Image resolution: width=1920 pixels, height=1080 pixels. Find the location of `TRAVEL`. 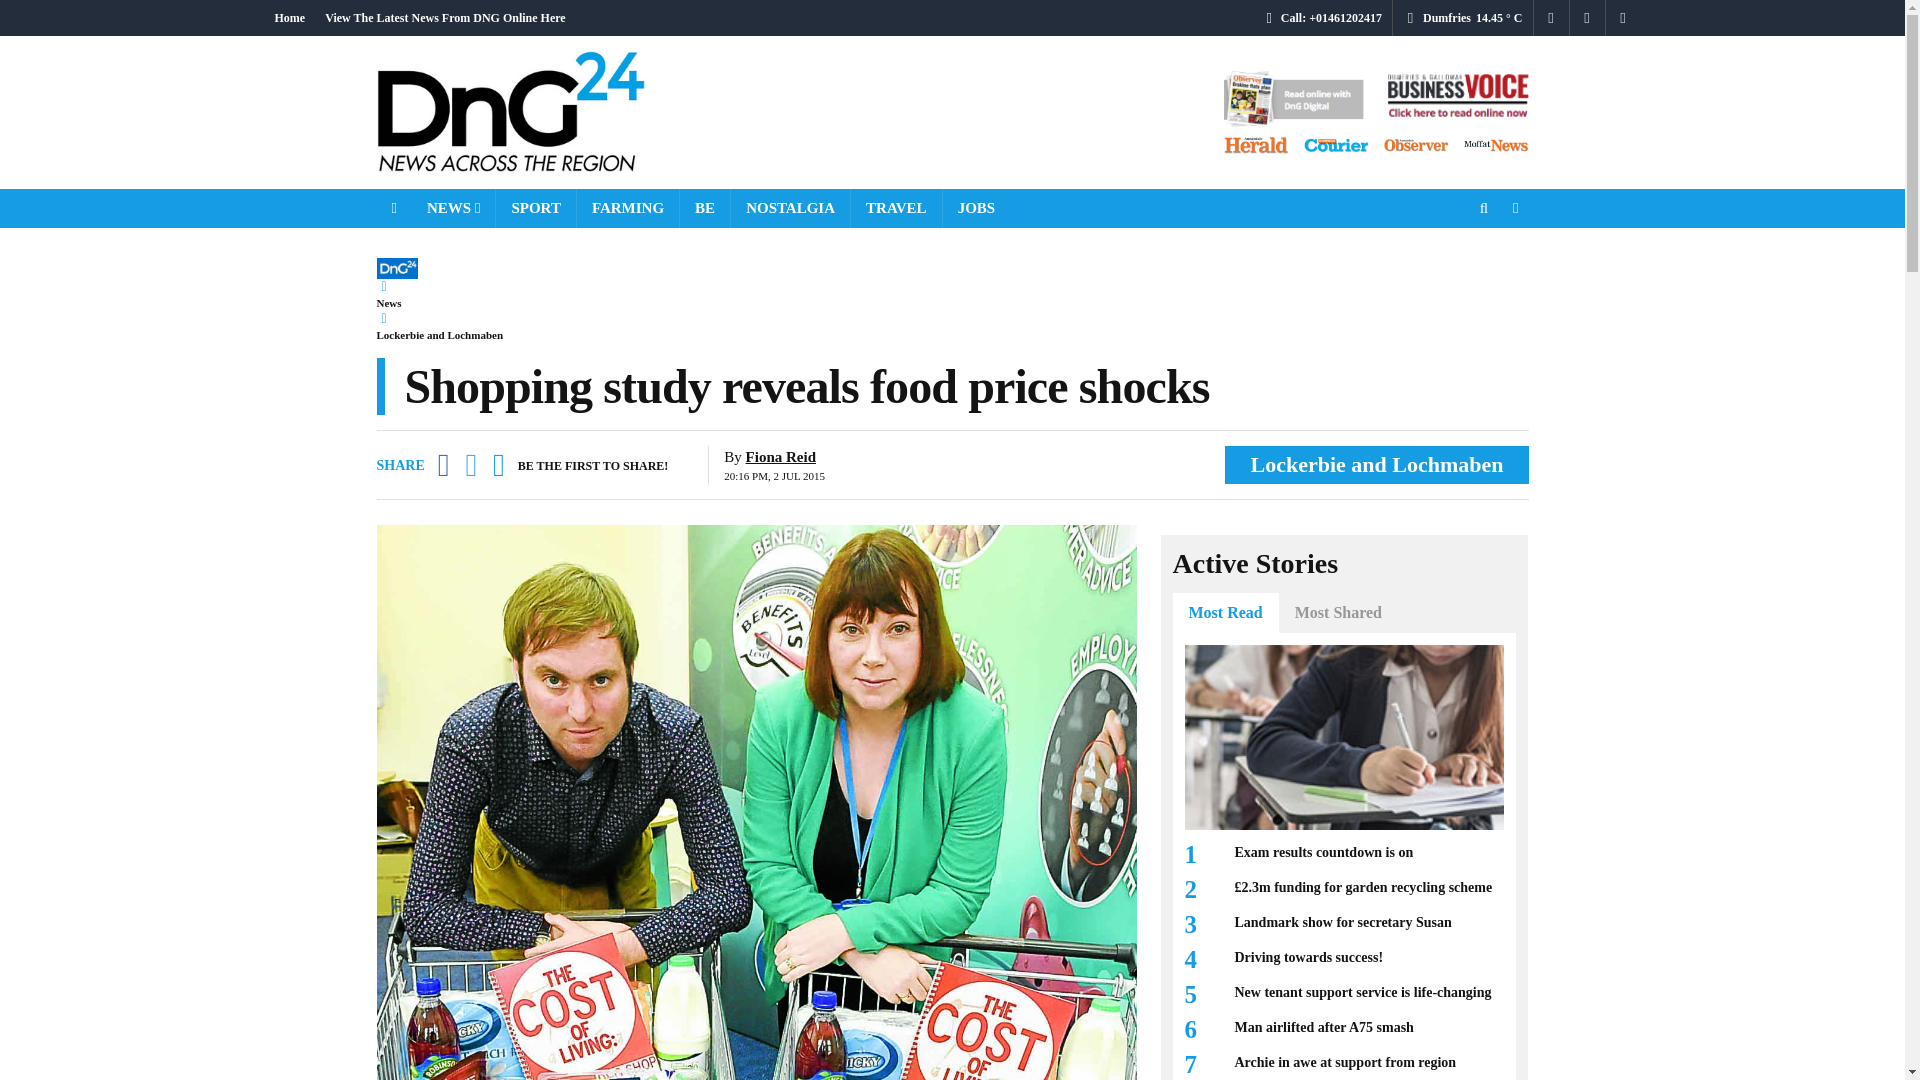

TRAVEL is located at coordinates (896, 208).